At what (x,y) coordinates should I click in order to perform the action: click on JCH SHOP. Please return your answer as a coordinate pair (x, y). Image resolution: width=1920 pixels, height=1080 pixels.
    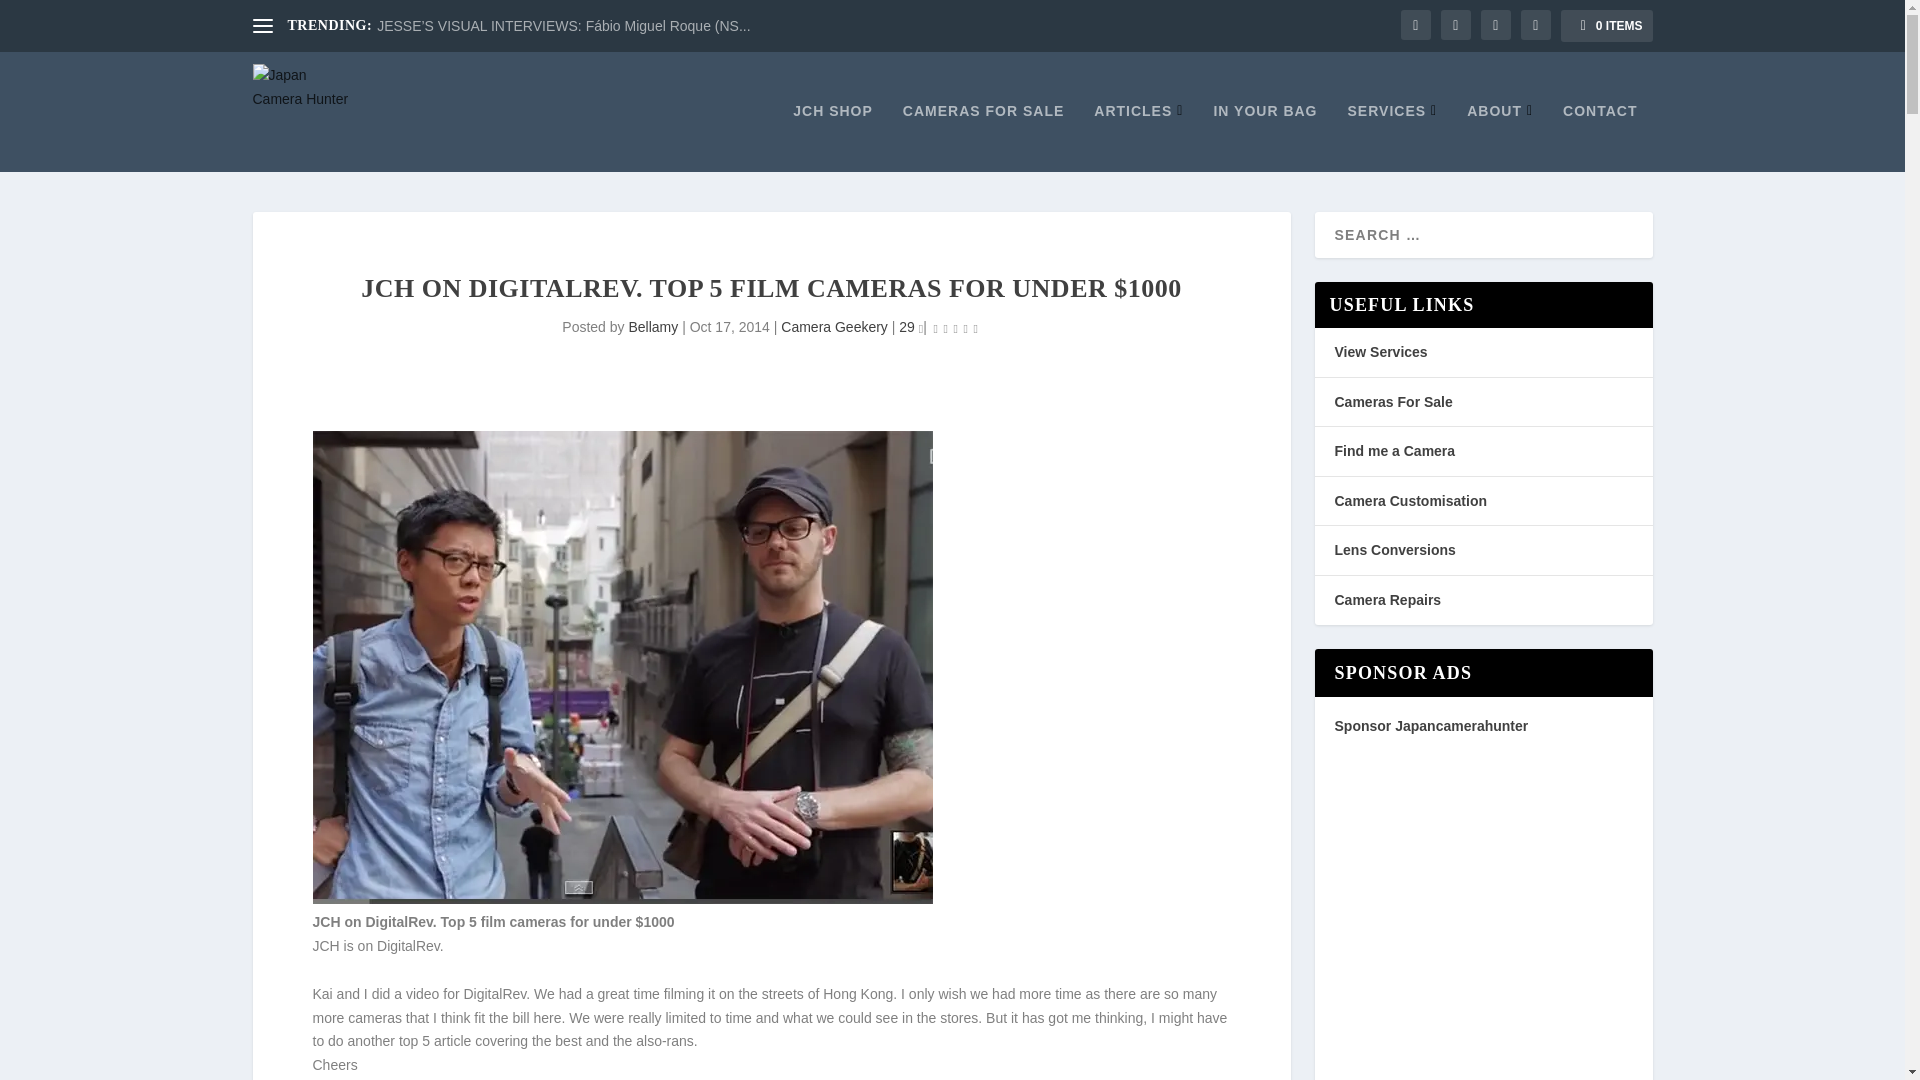
    Looking at the image, I should click on (832, 136).